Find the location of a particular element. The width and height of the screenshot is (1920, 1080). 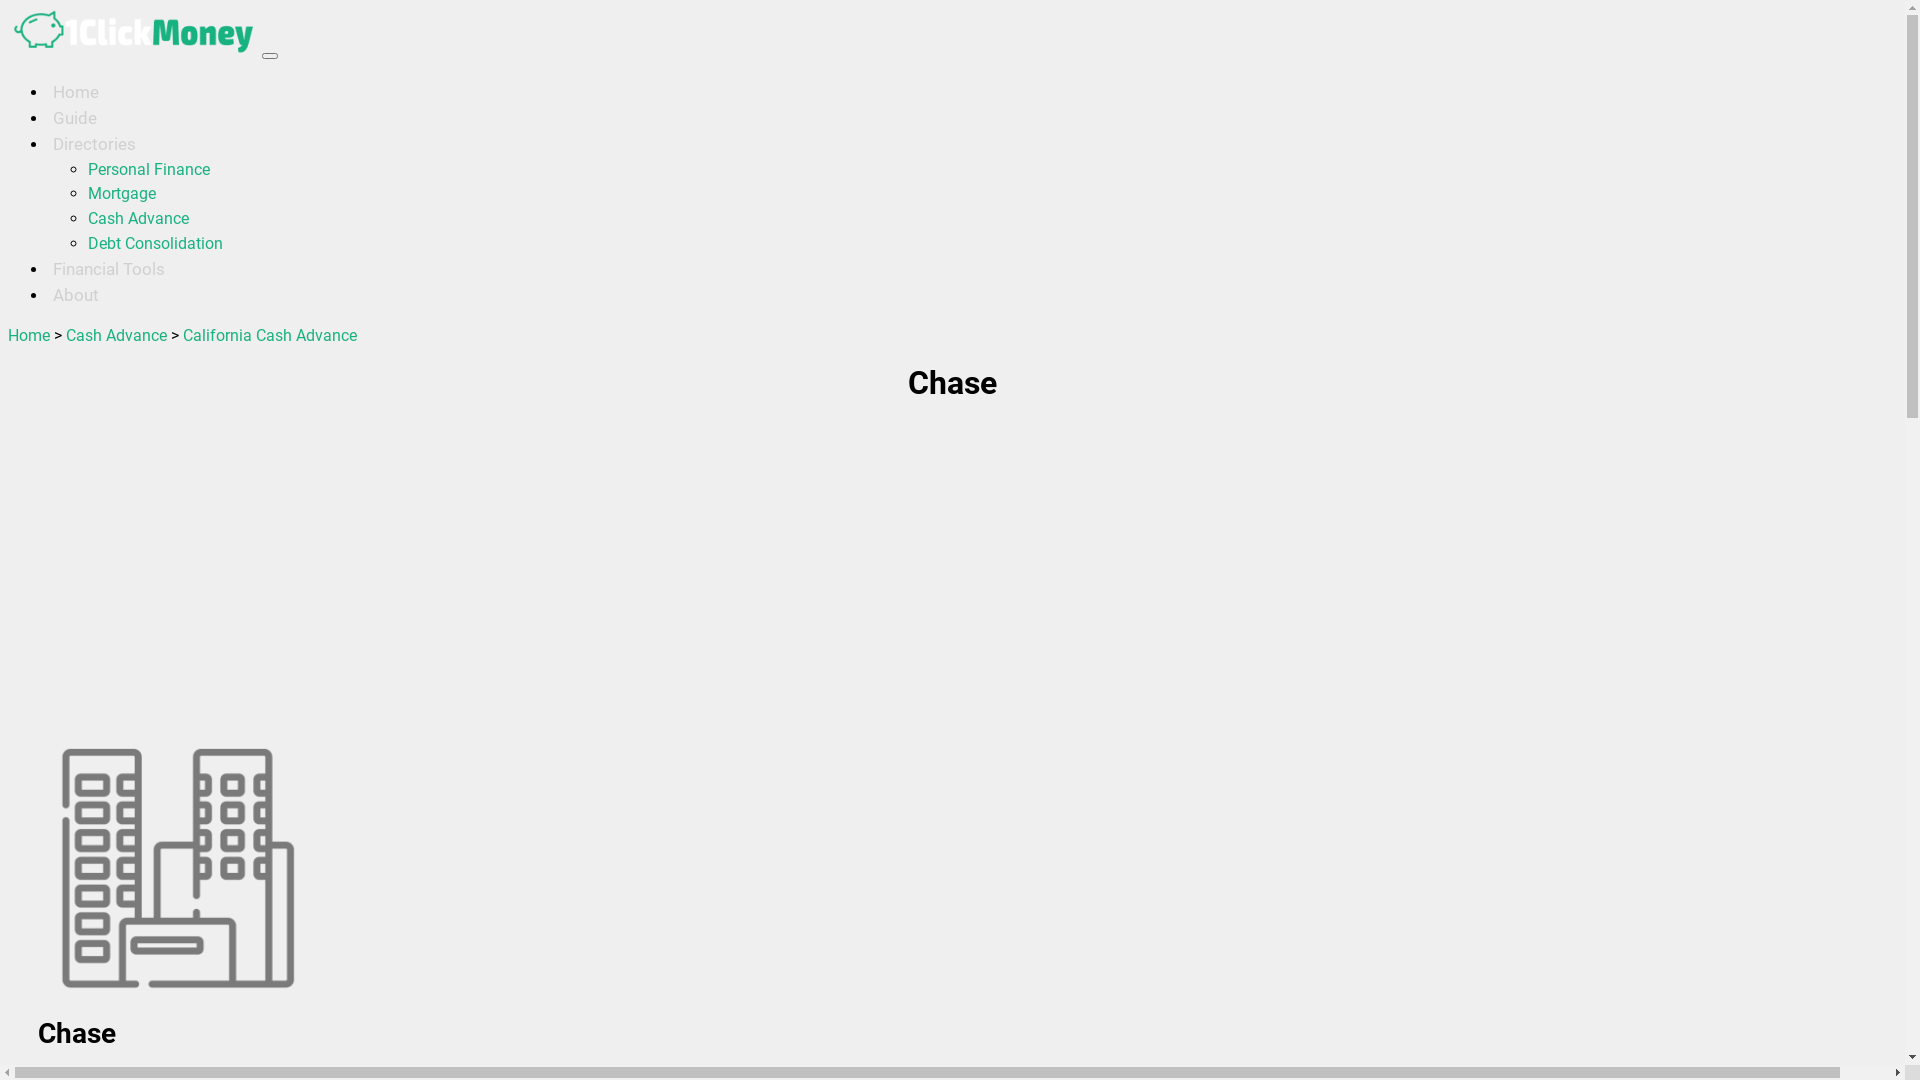

Personal Finance is located at coordinates (149, 170).